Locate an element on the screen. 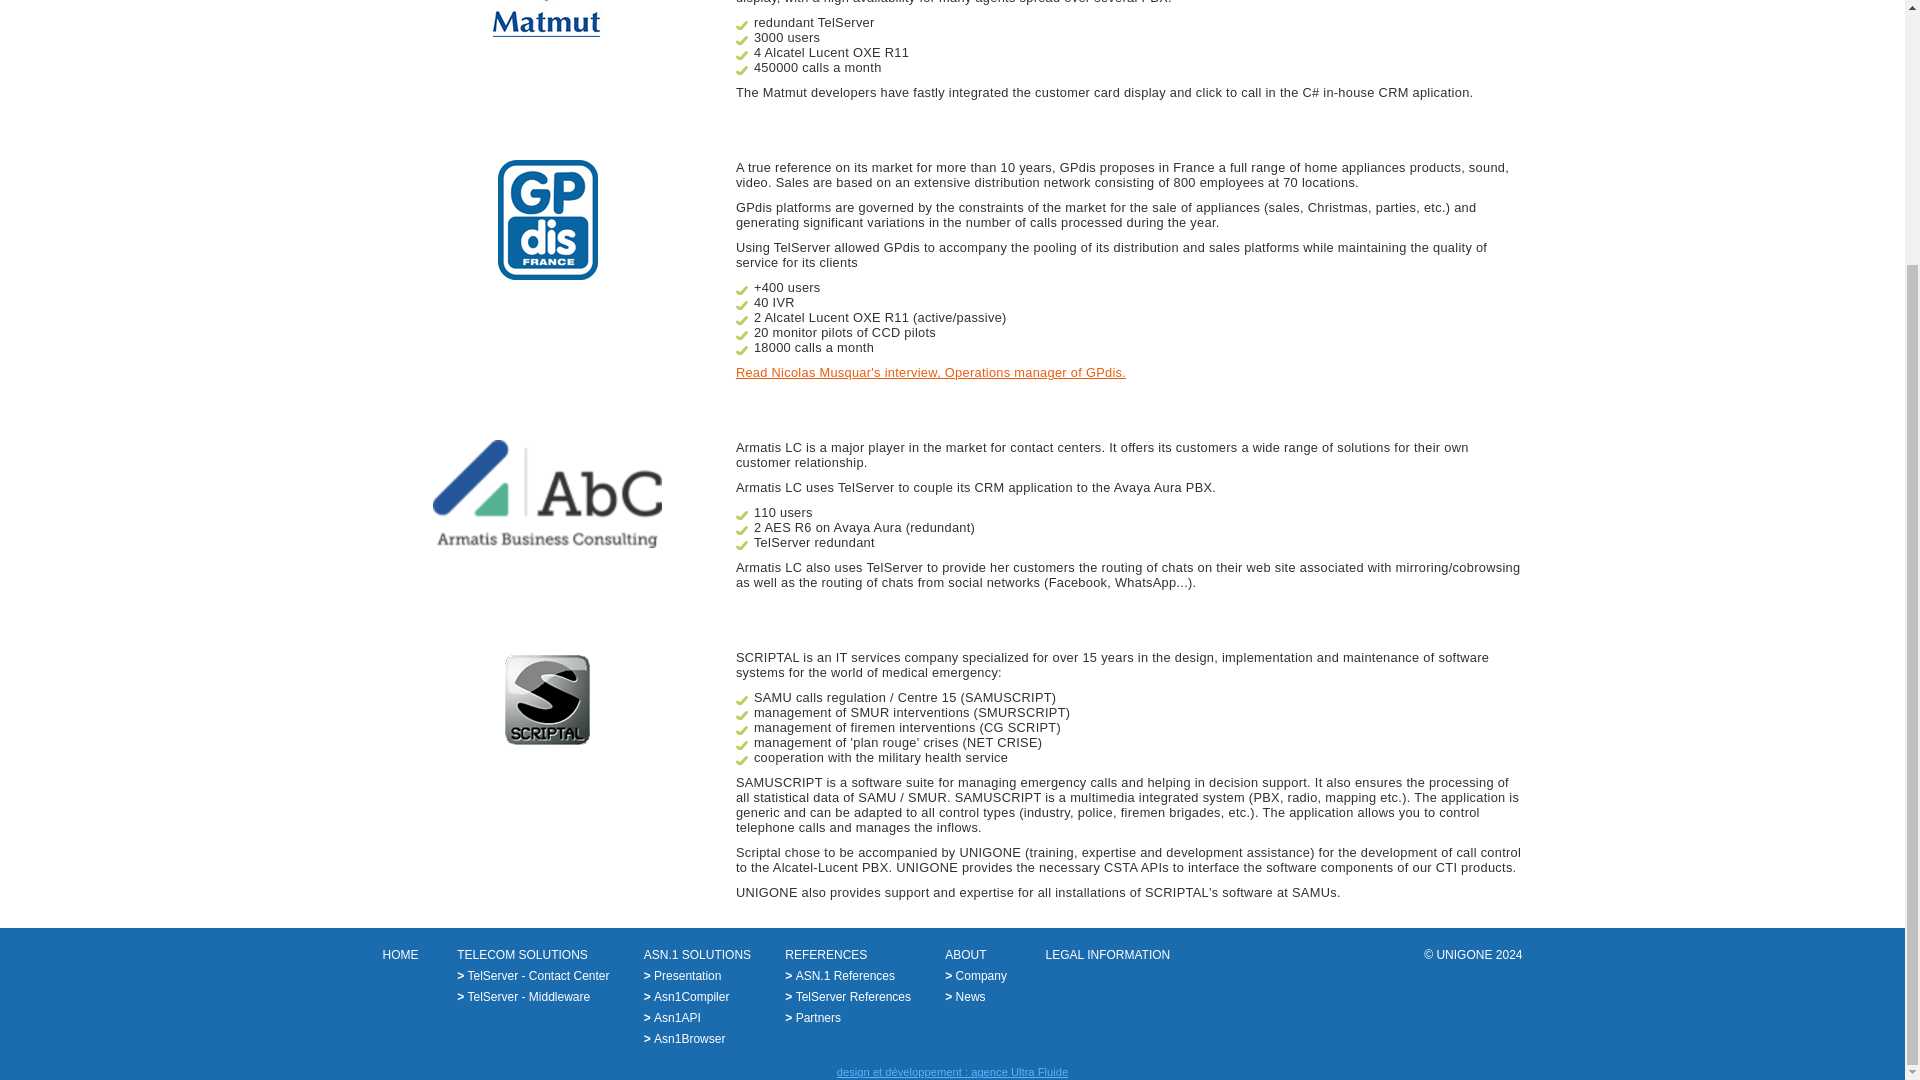  TelServer - Middleware is located at coordinates (522, 997).